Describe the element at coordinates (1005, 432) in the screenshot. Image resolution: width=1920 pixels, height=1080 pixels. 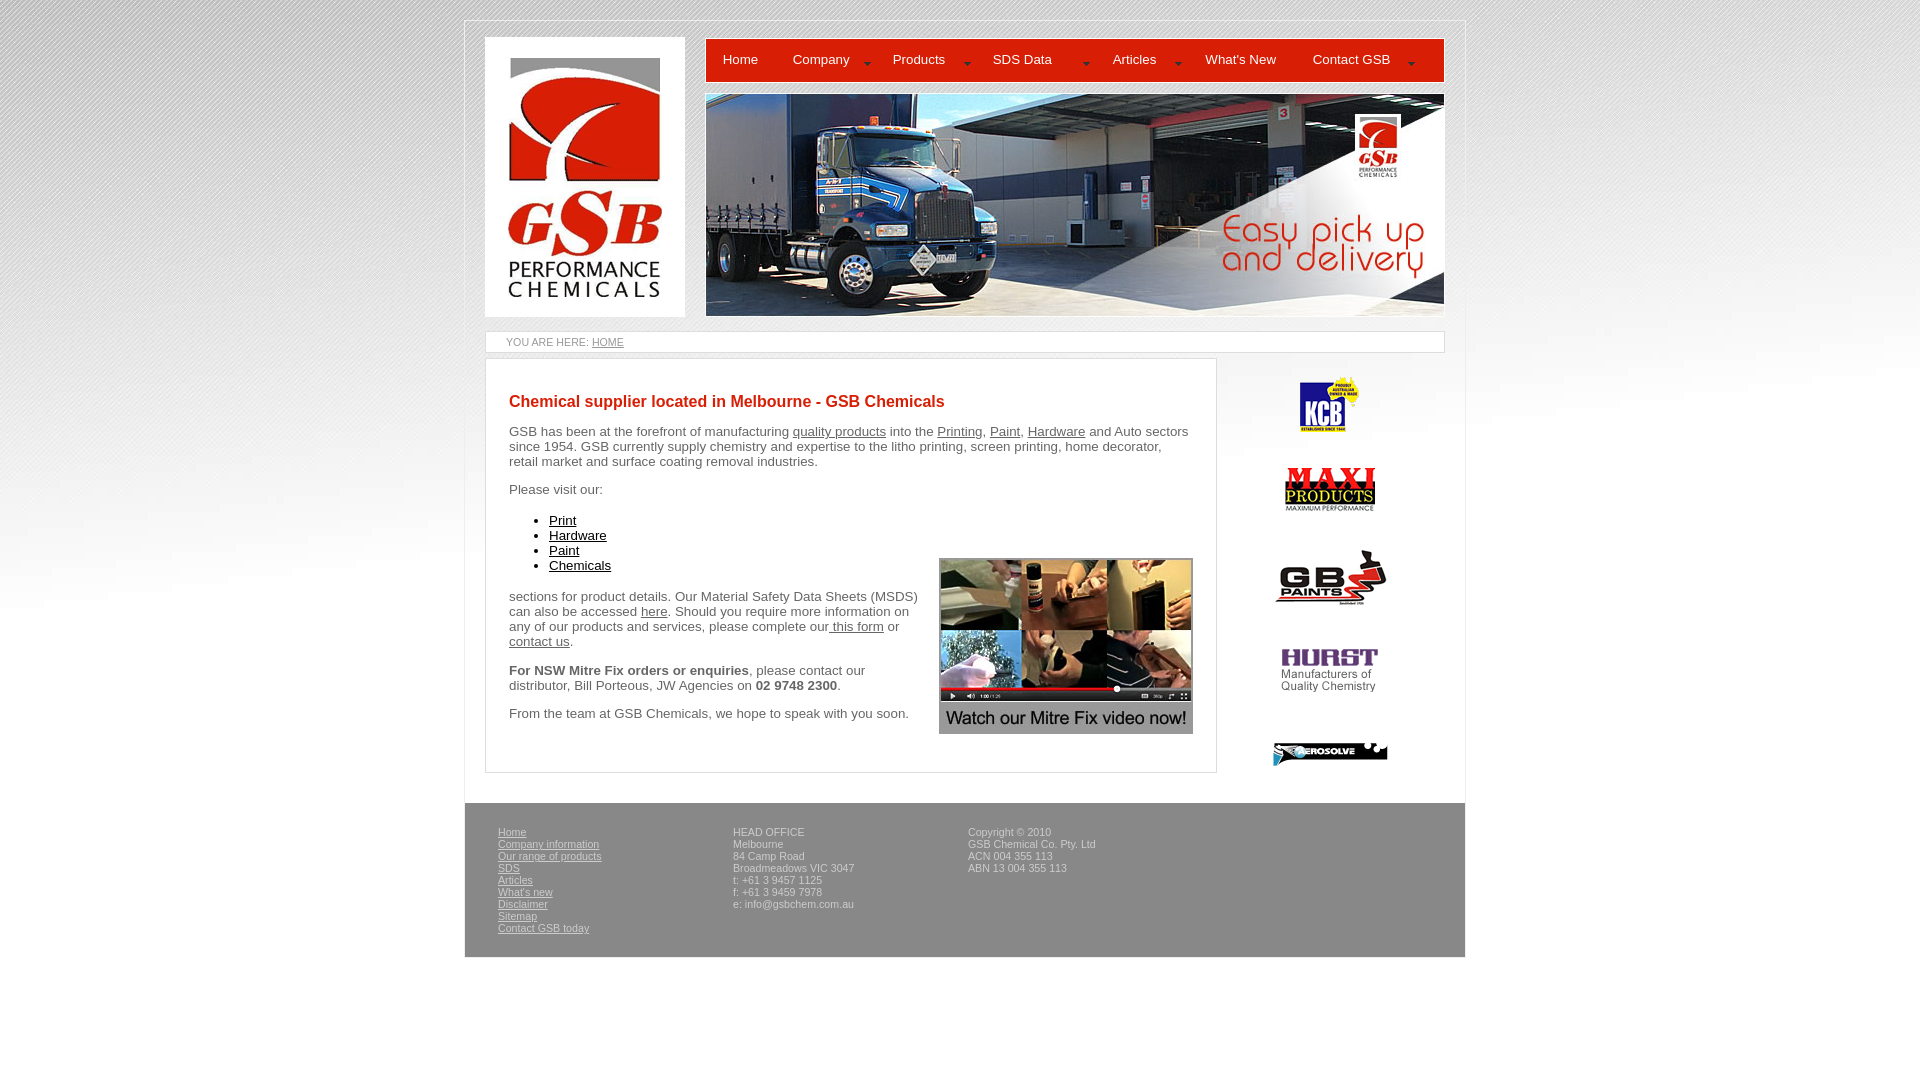
I see `Paint` at that location.